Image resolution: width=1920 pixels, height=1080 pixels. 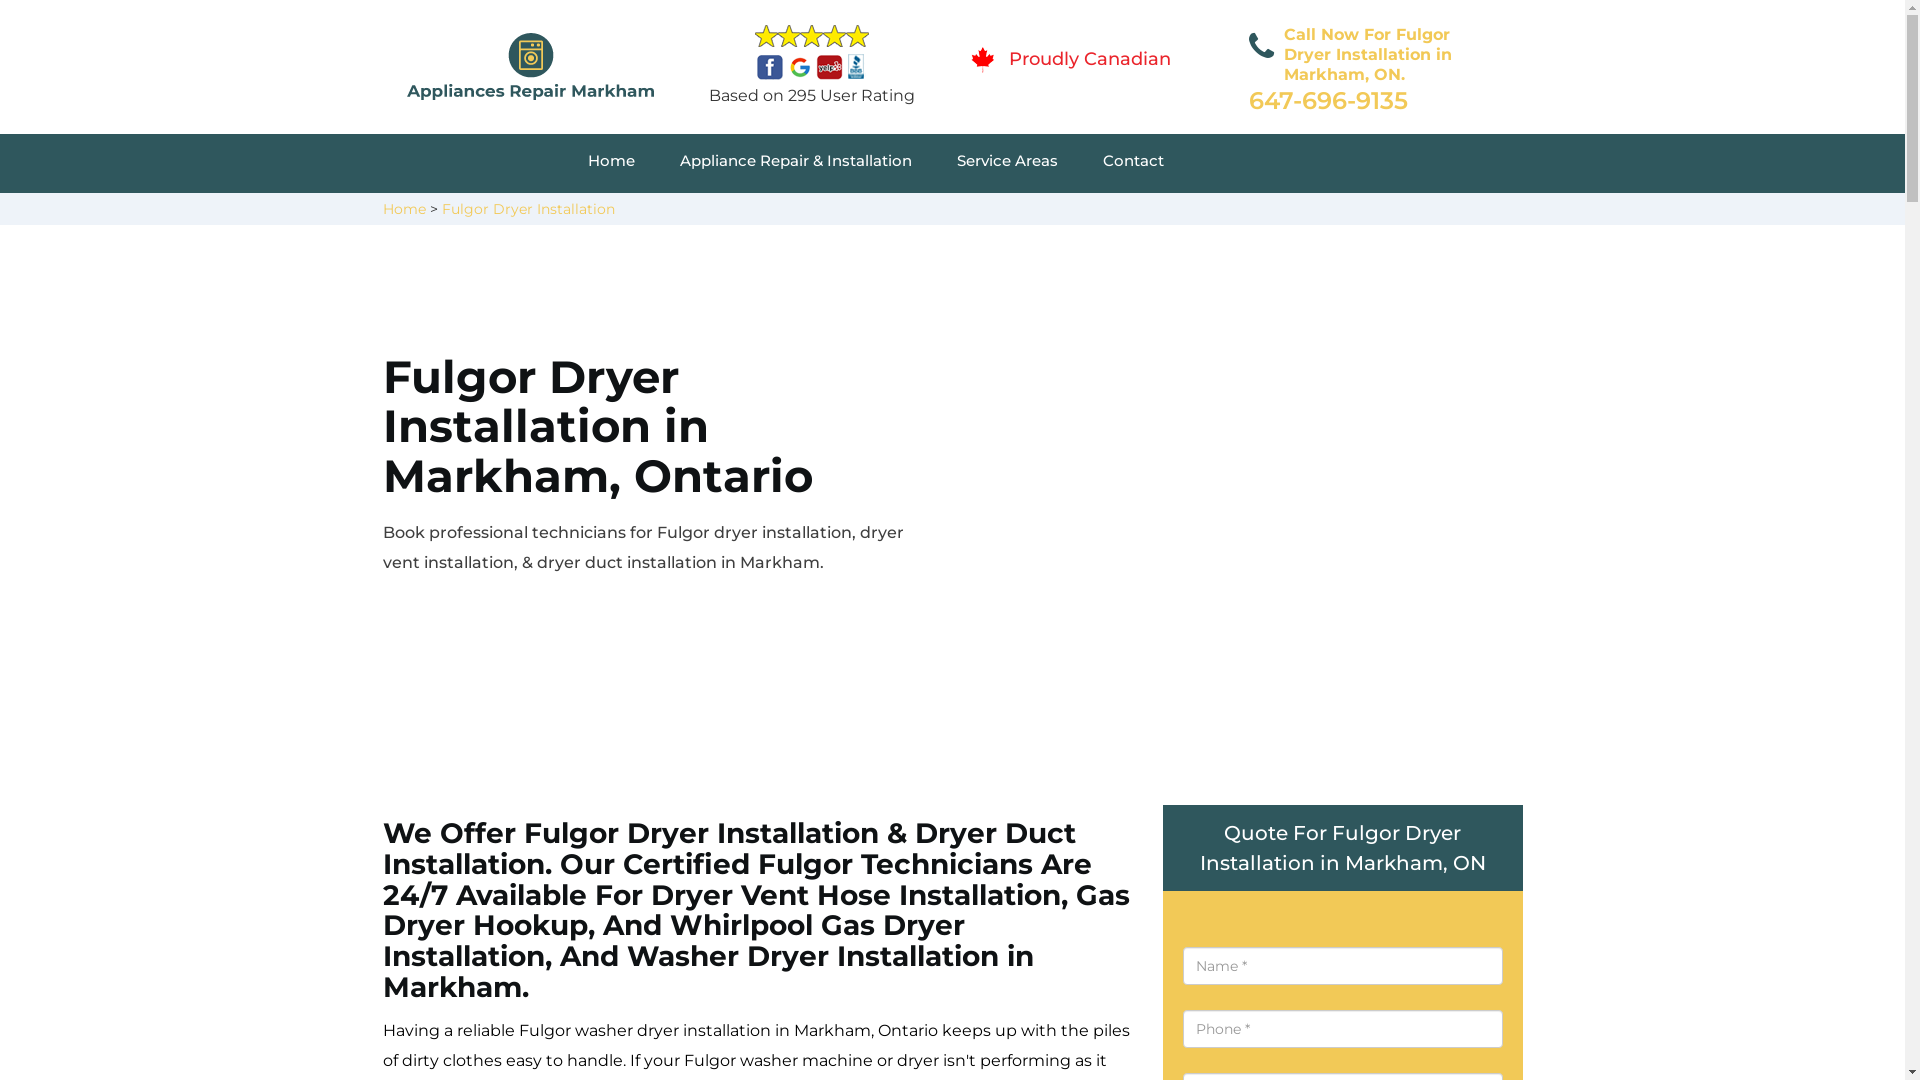 What do you see at coordinates (731, 212) in the screenshot?
I see `Freezer Repair` at bounding box center [731, 212].